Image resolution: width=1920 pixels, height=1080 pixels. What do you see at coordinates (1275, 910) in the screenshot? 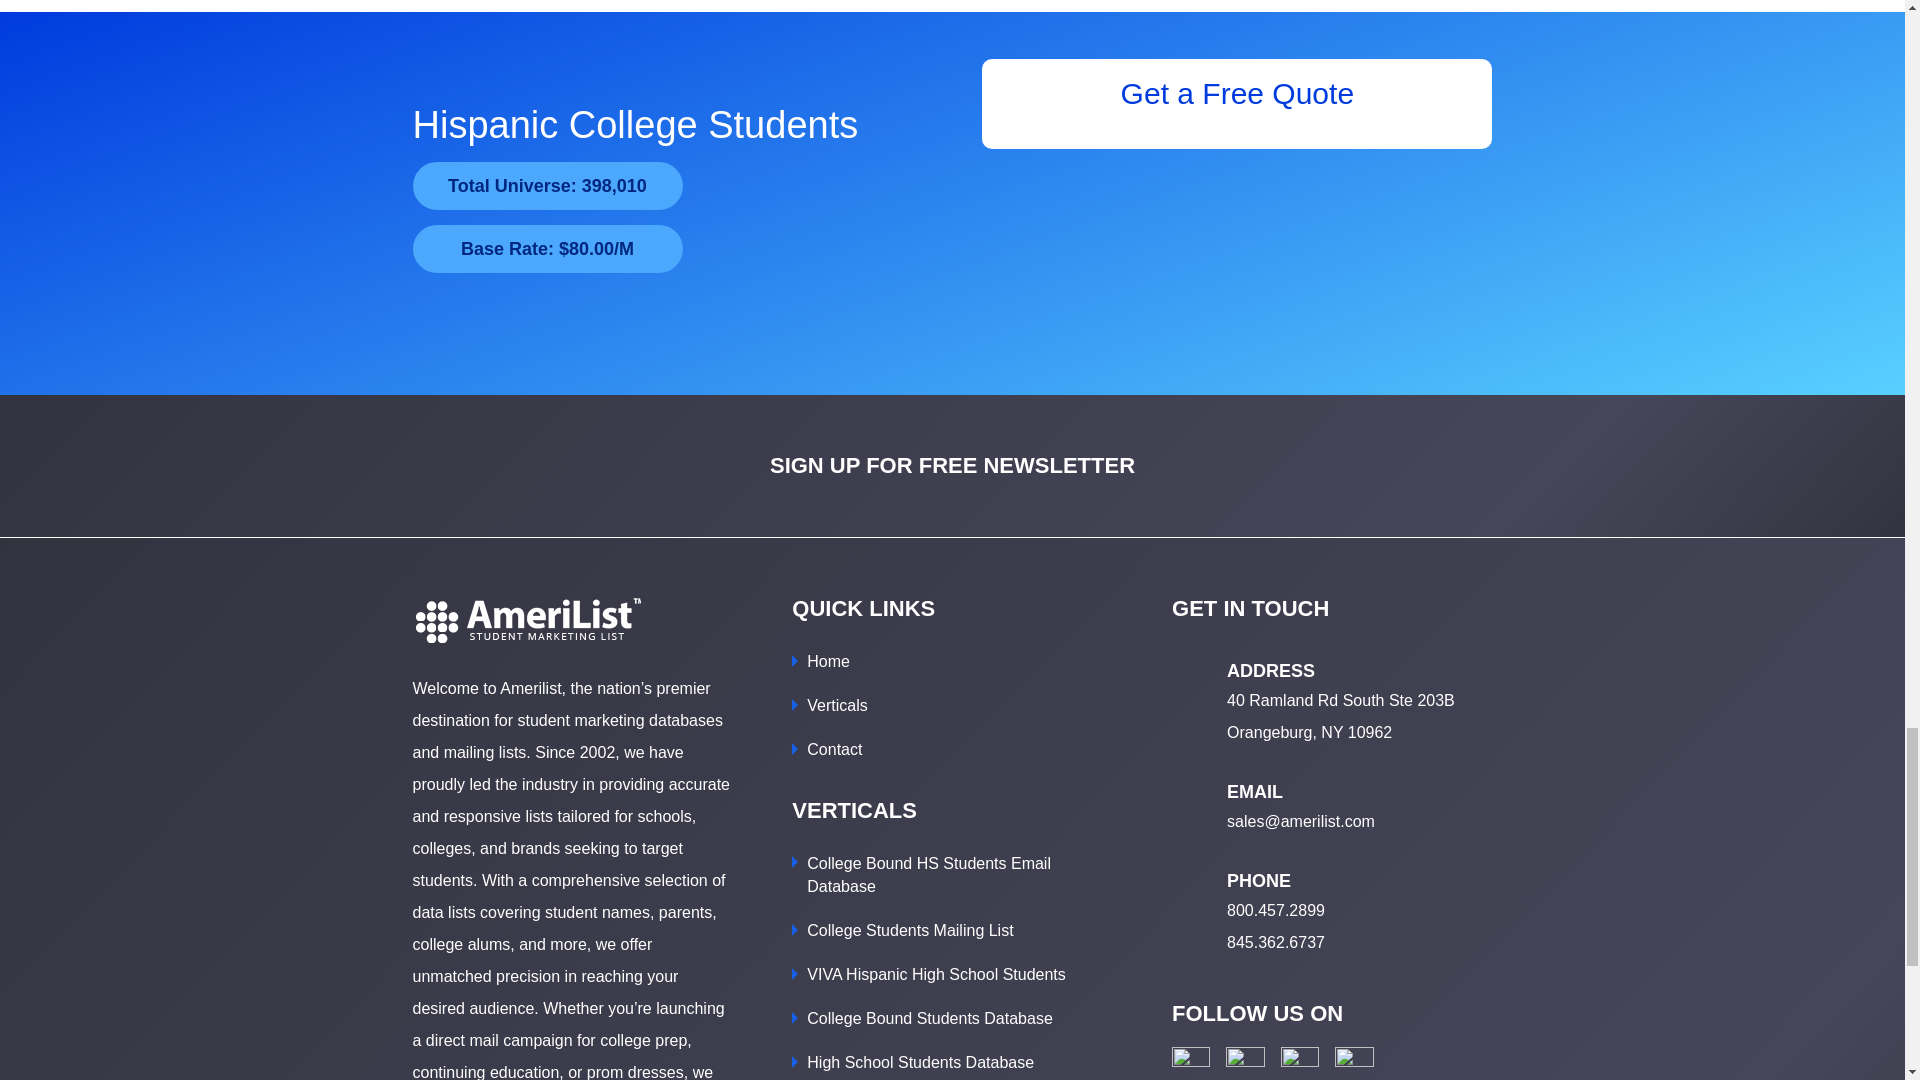
I see `800.457.2899` at bounding box center [1275, 910].